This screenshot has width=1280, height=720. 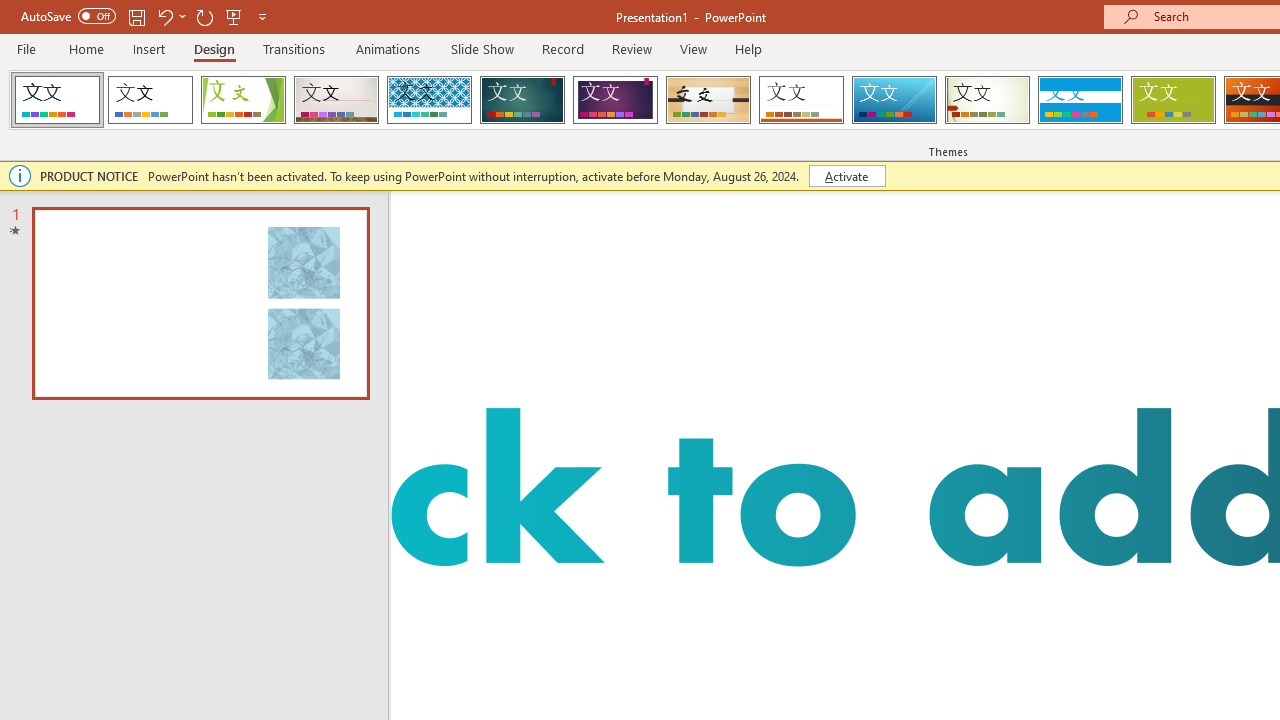 I want to click on Office Theme, so click(x=150, y=100).